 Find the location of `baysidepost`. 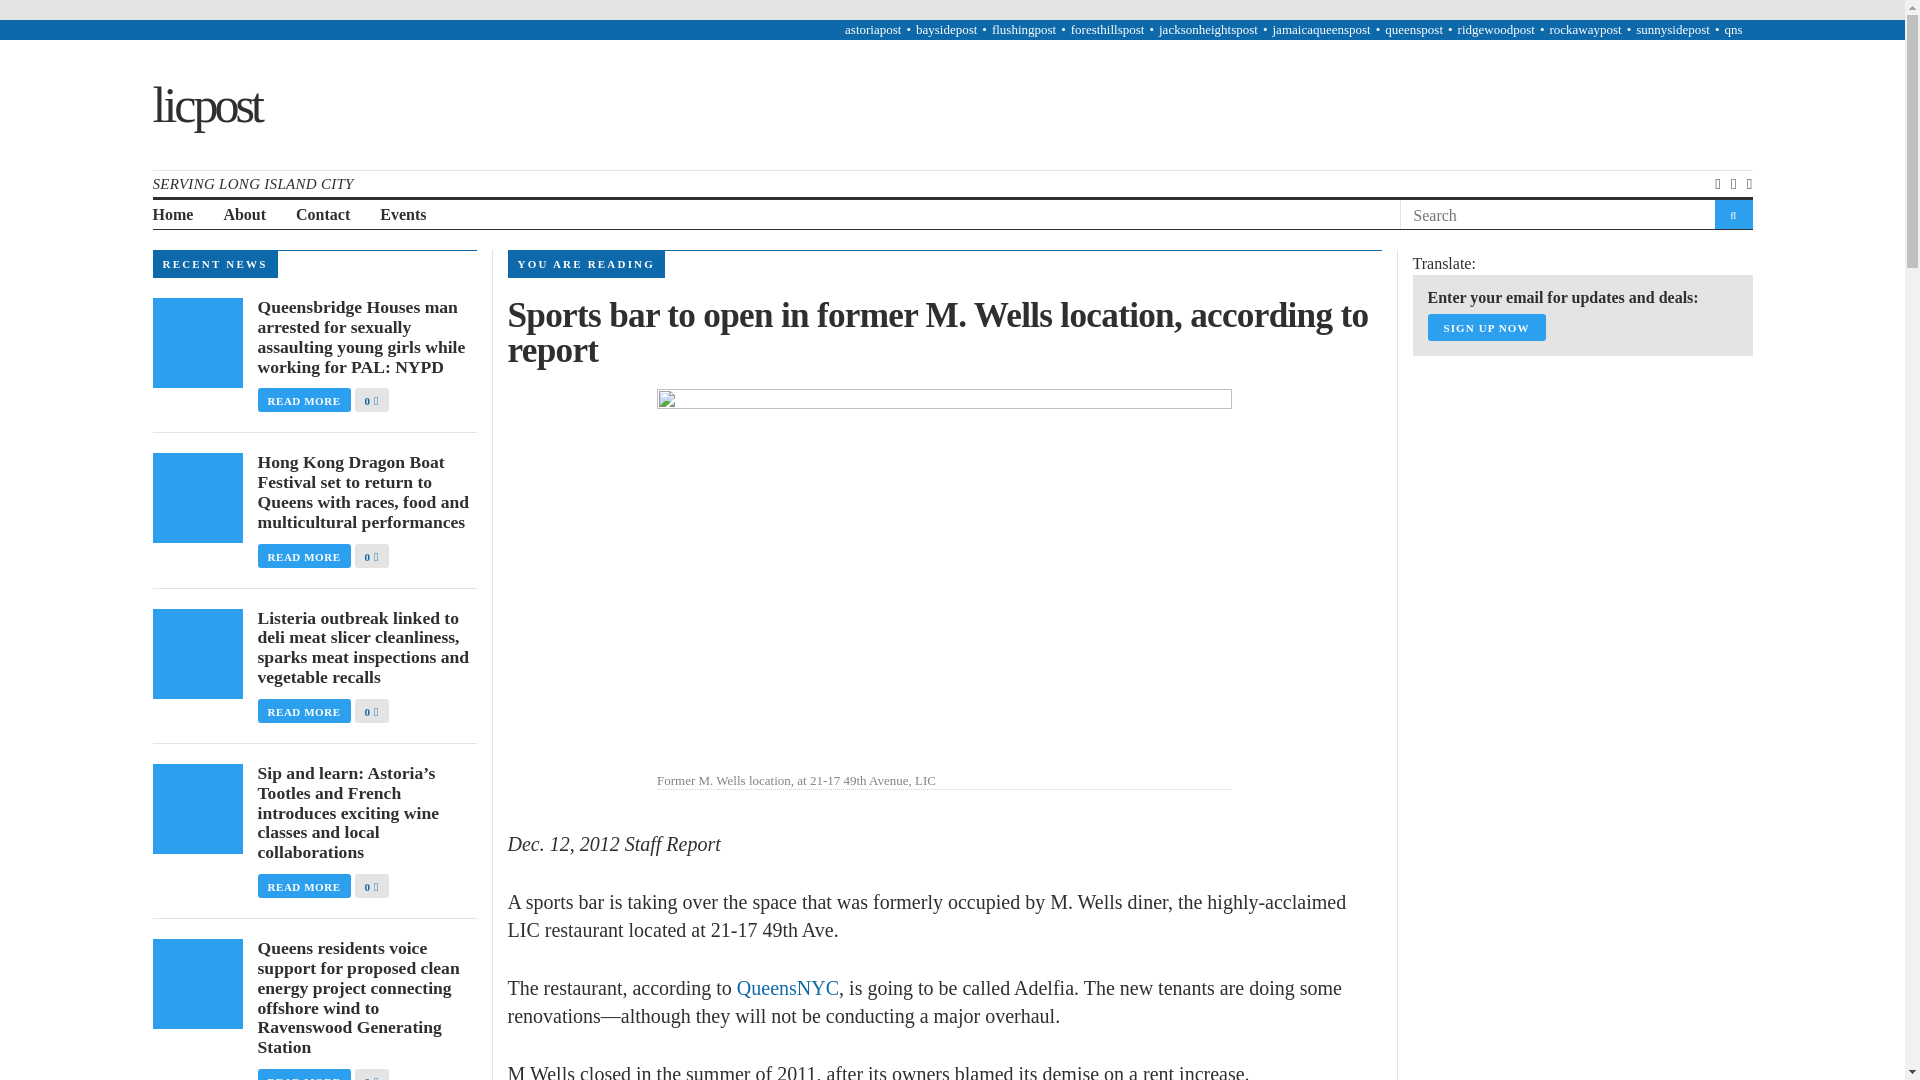

baysidepost is located at coordinates (946, 28).